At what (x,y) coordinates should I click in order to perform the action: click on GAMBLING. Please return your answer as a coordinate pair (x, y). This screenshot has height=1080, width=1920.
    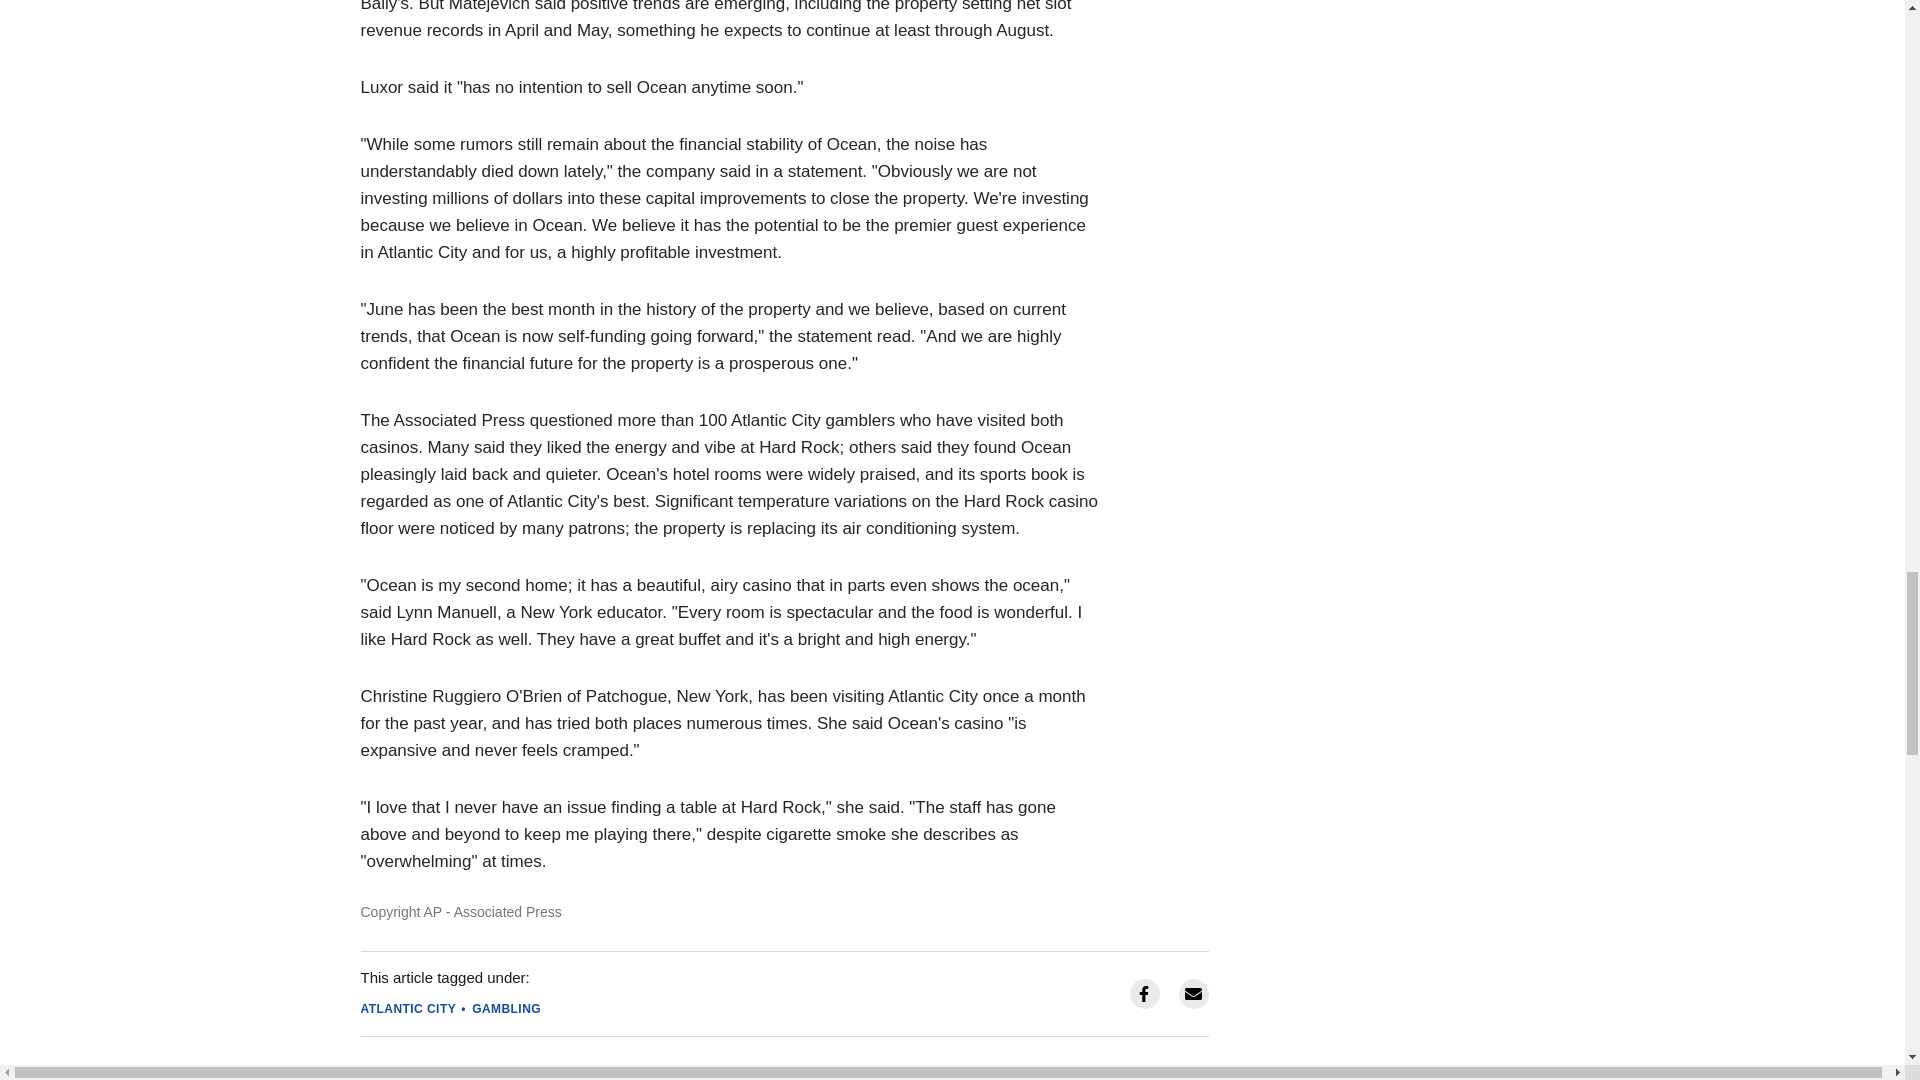
    Looking at the image, I should click on (506, 1009).